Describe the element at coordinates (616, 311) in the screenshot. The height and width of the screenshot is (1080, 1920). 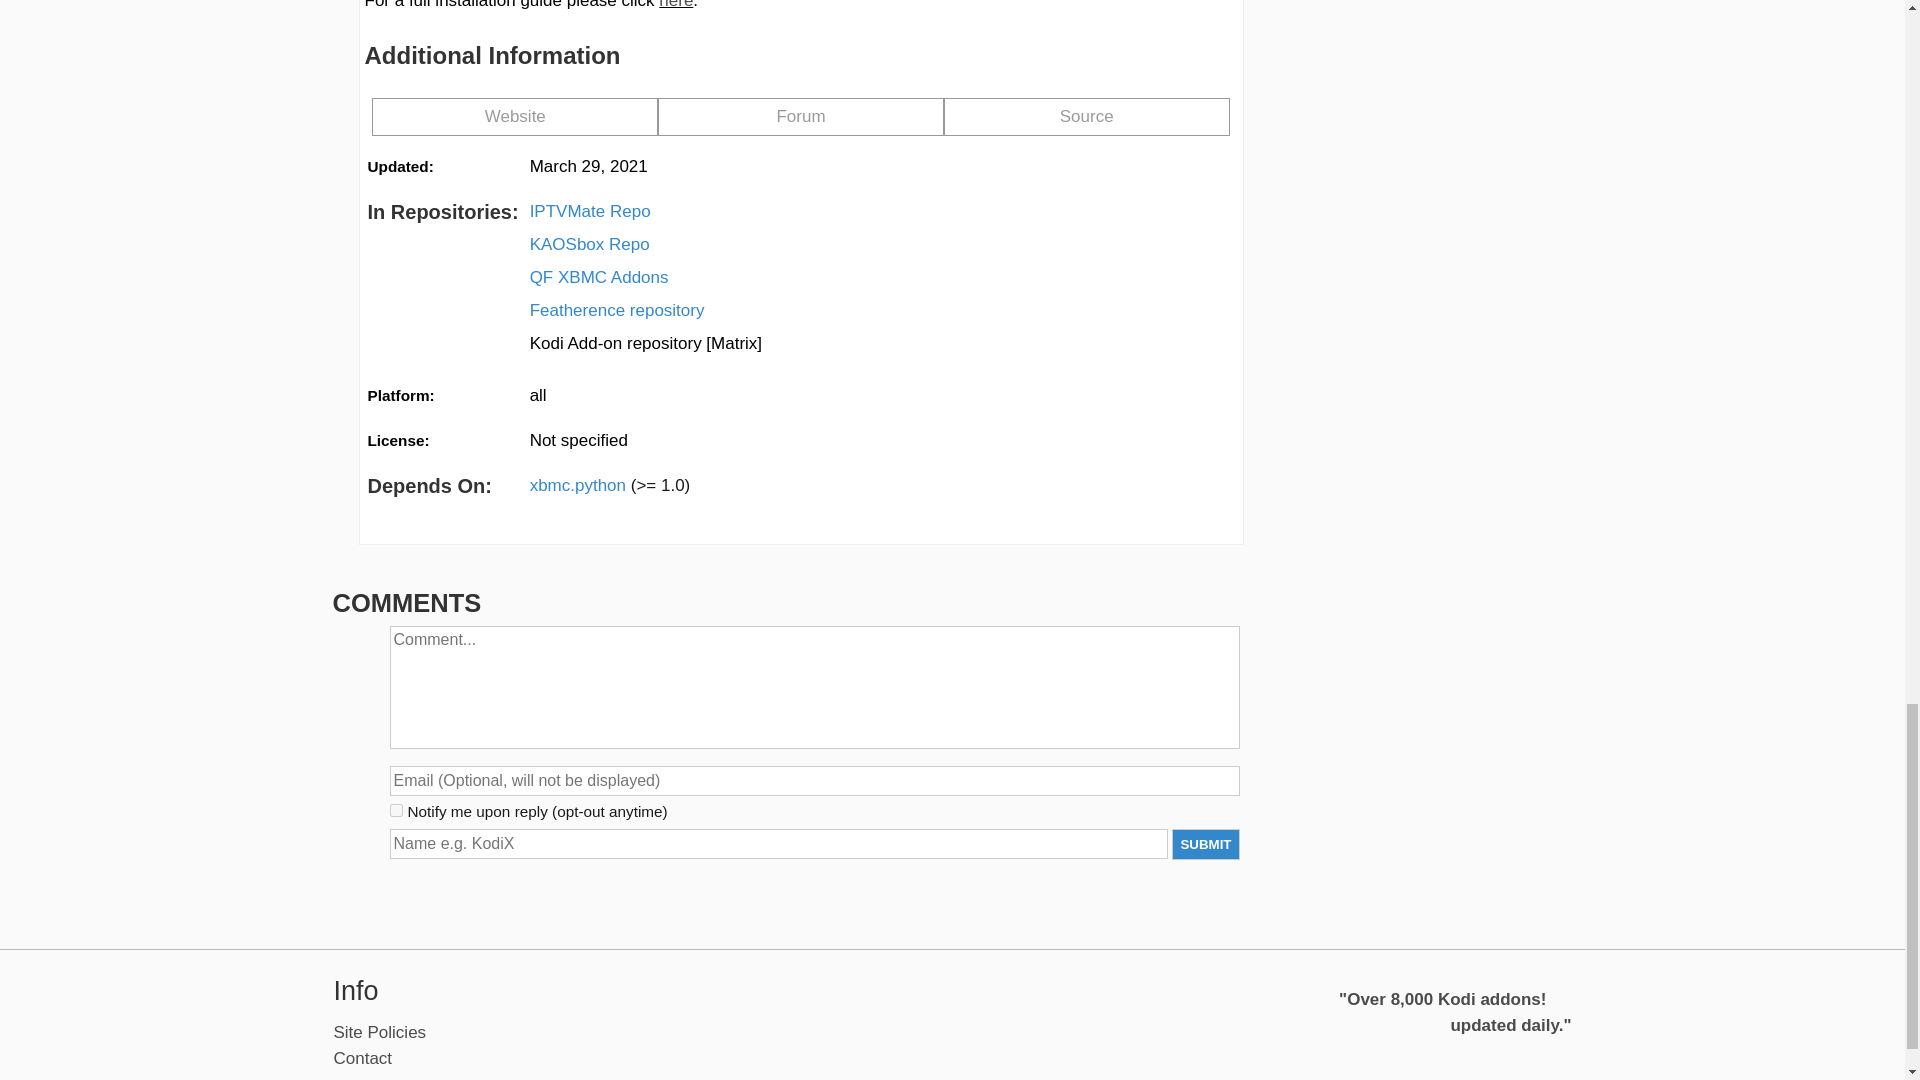
I see `Featherence repository` at that location.